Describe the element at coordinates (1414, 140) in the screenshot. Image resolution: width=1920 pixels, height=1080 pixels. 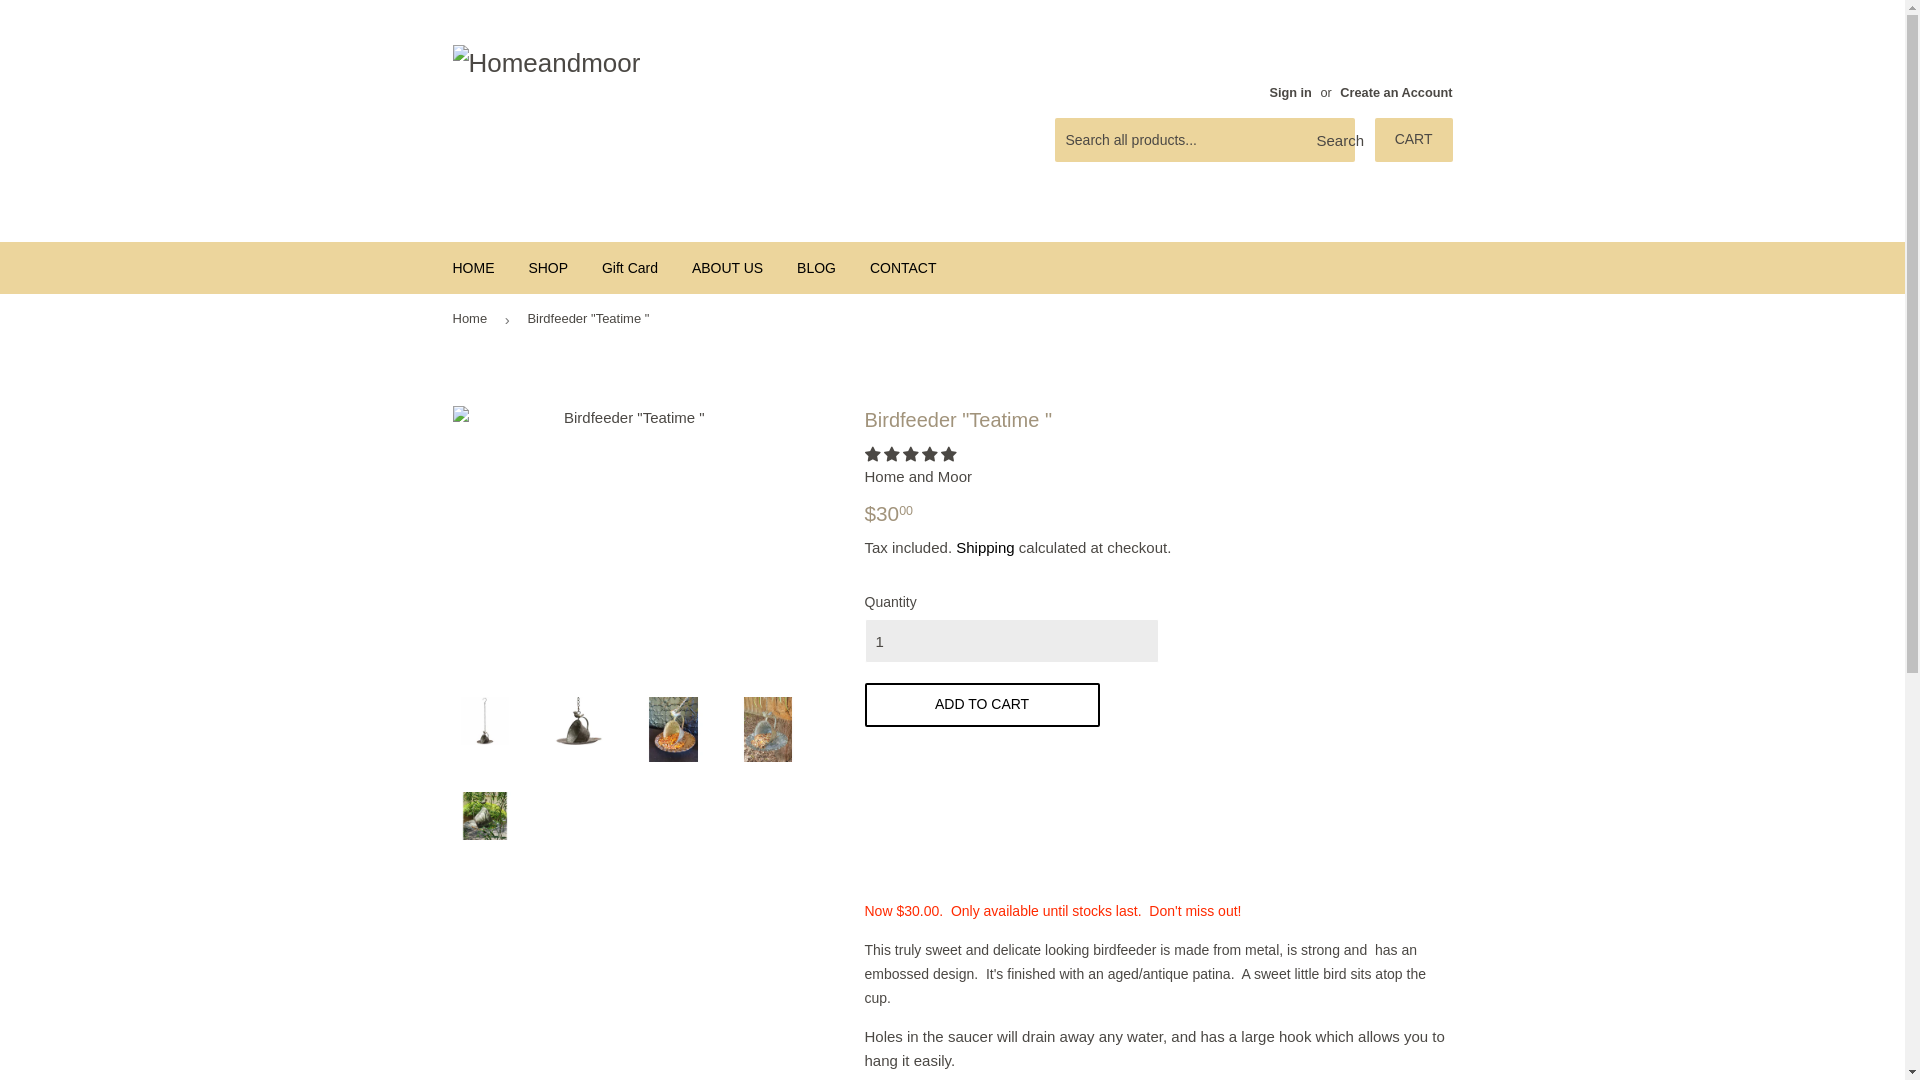
I see `CART` at that location.